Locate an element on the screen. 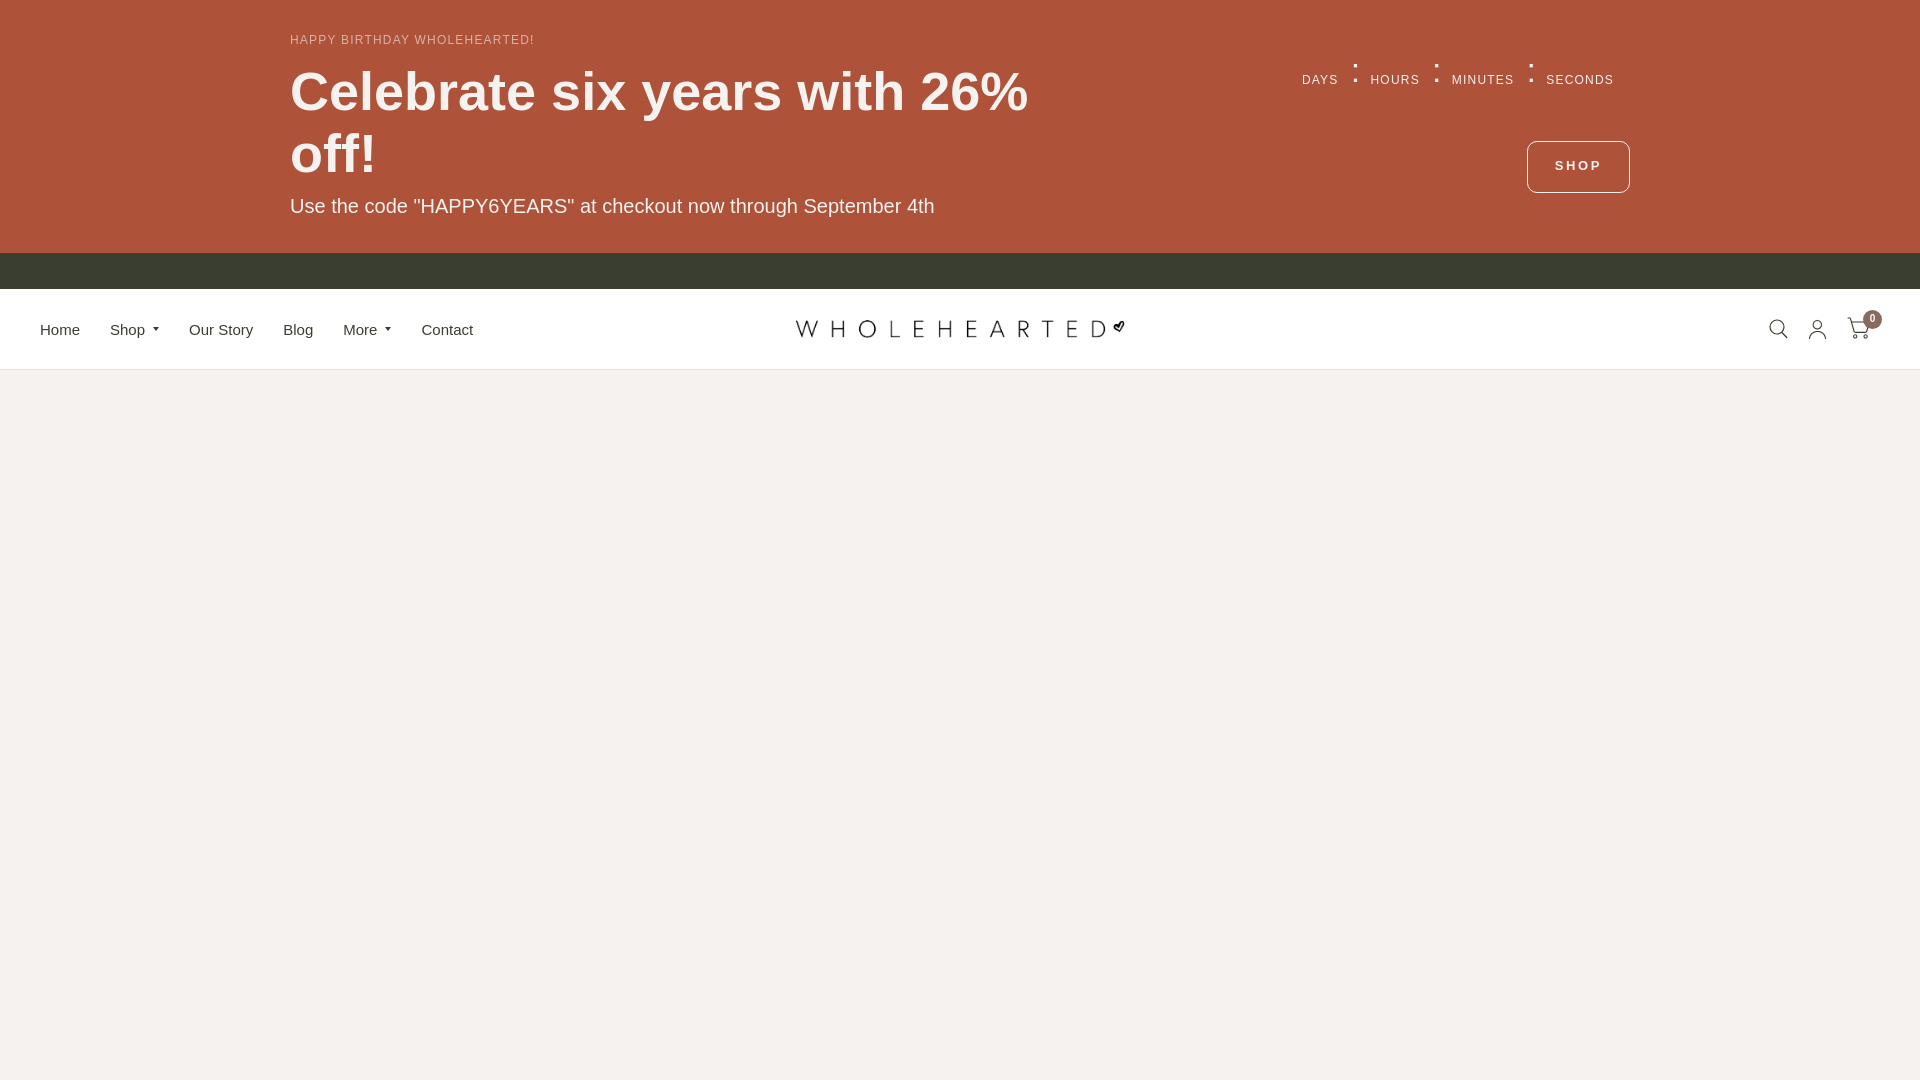  Our Story is located at coordinates (220, 330).